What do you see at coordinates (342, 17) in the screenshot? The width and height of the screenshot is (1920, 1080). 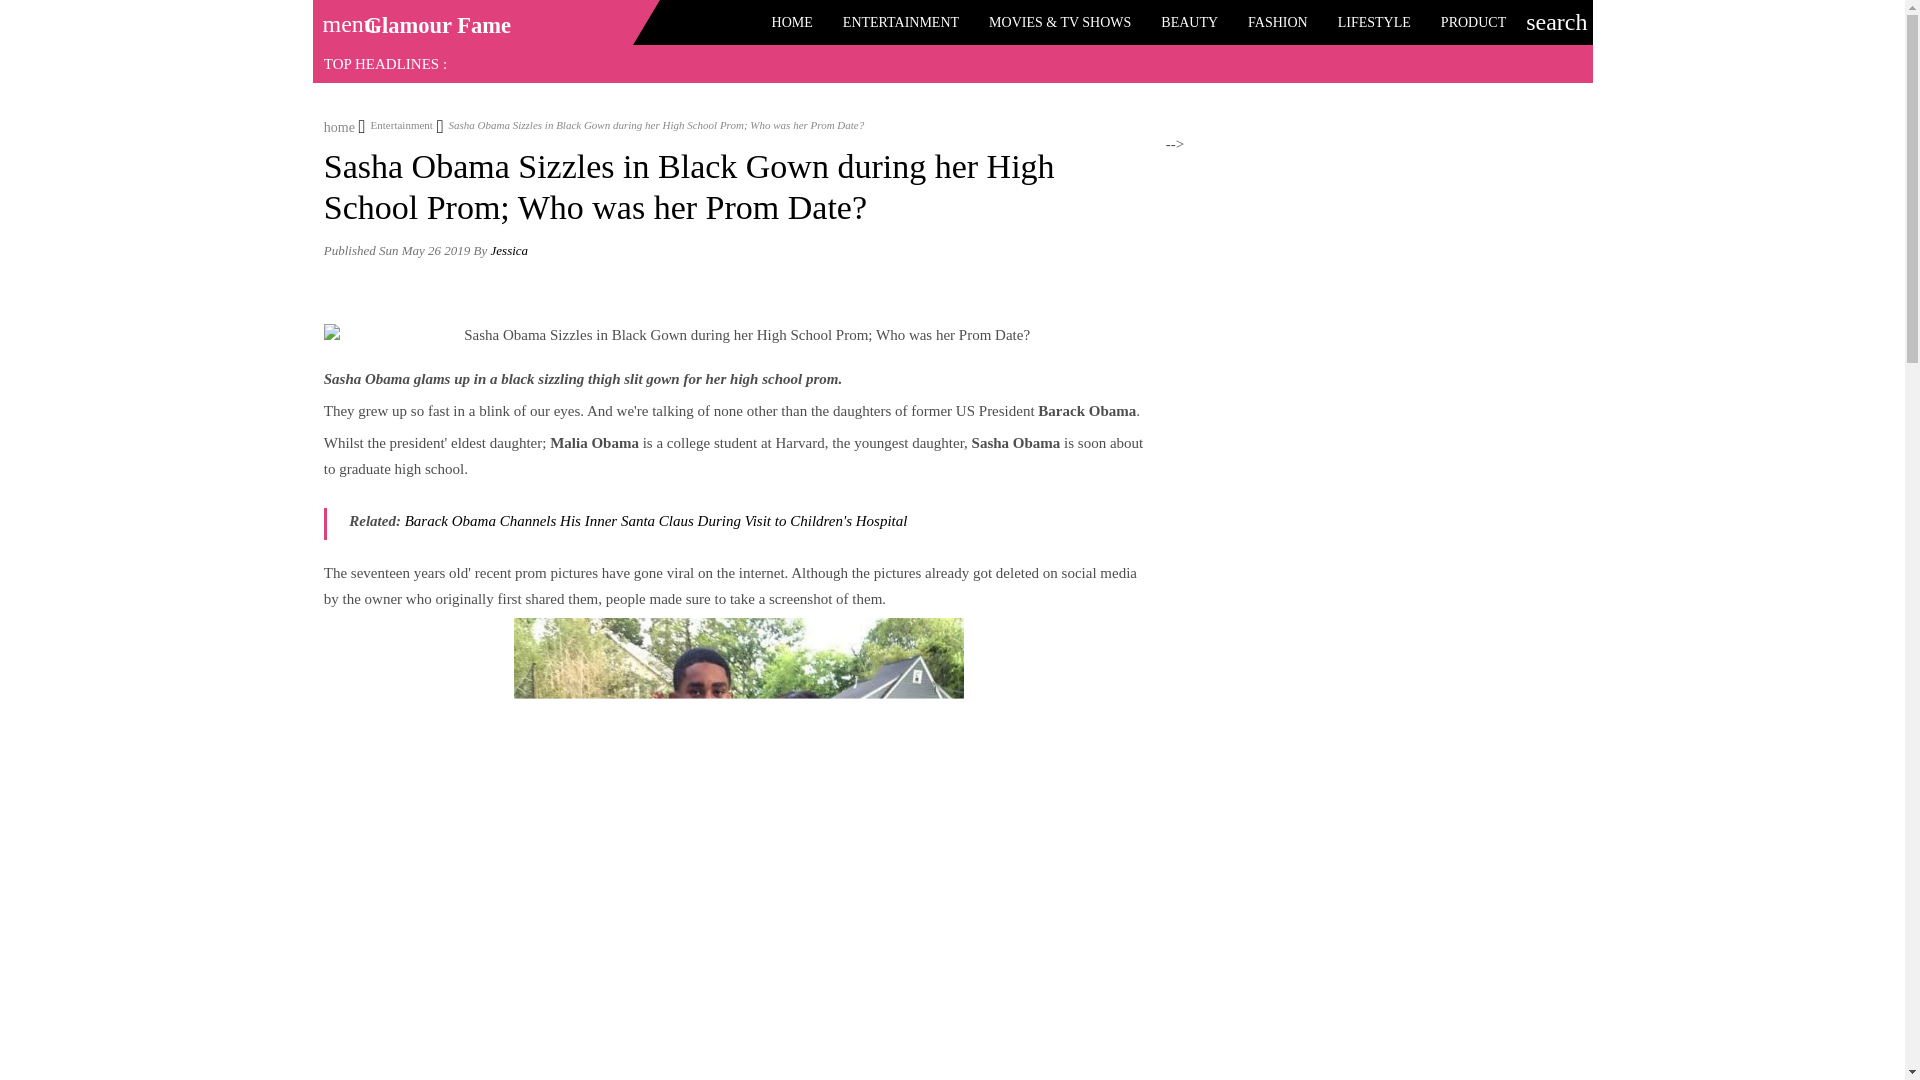 I see `menu` at bounding box center [342, 17].